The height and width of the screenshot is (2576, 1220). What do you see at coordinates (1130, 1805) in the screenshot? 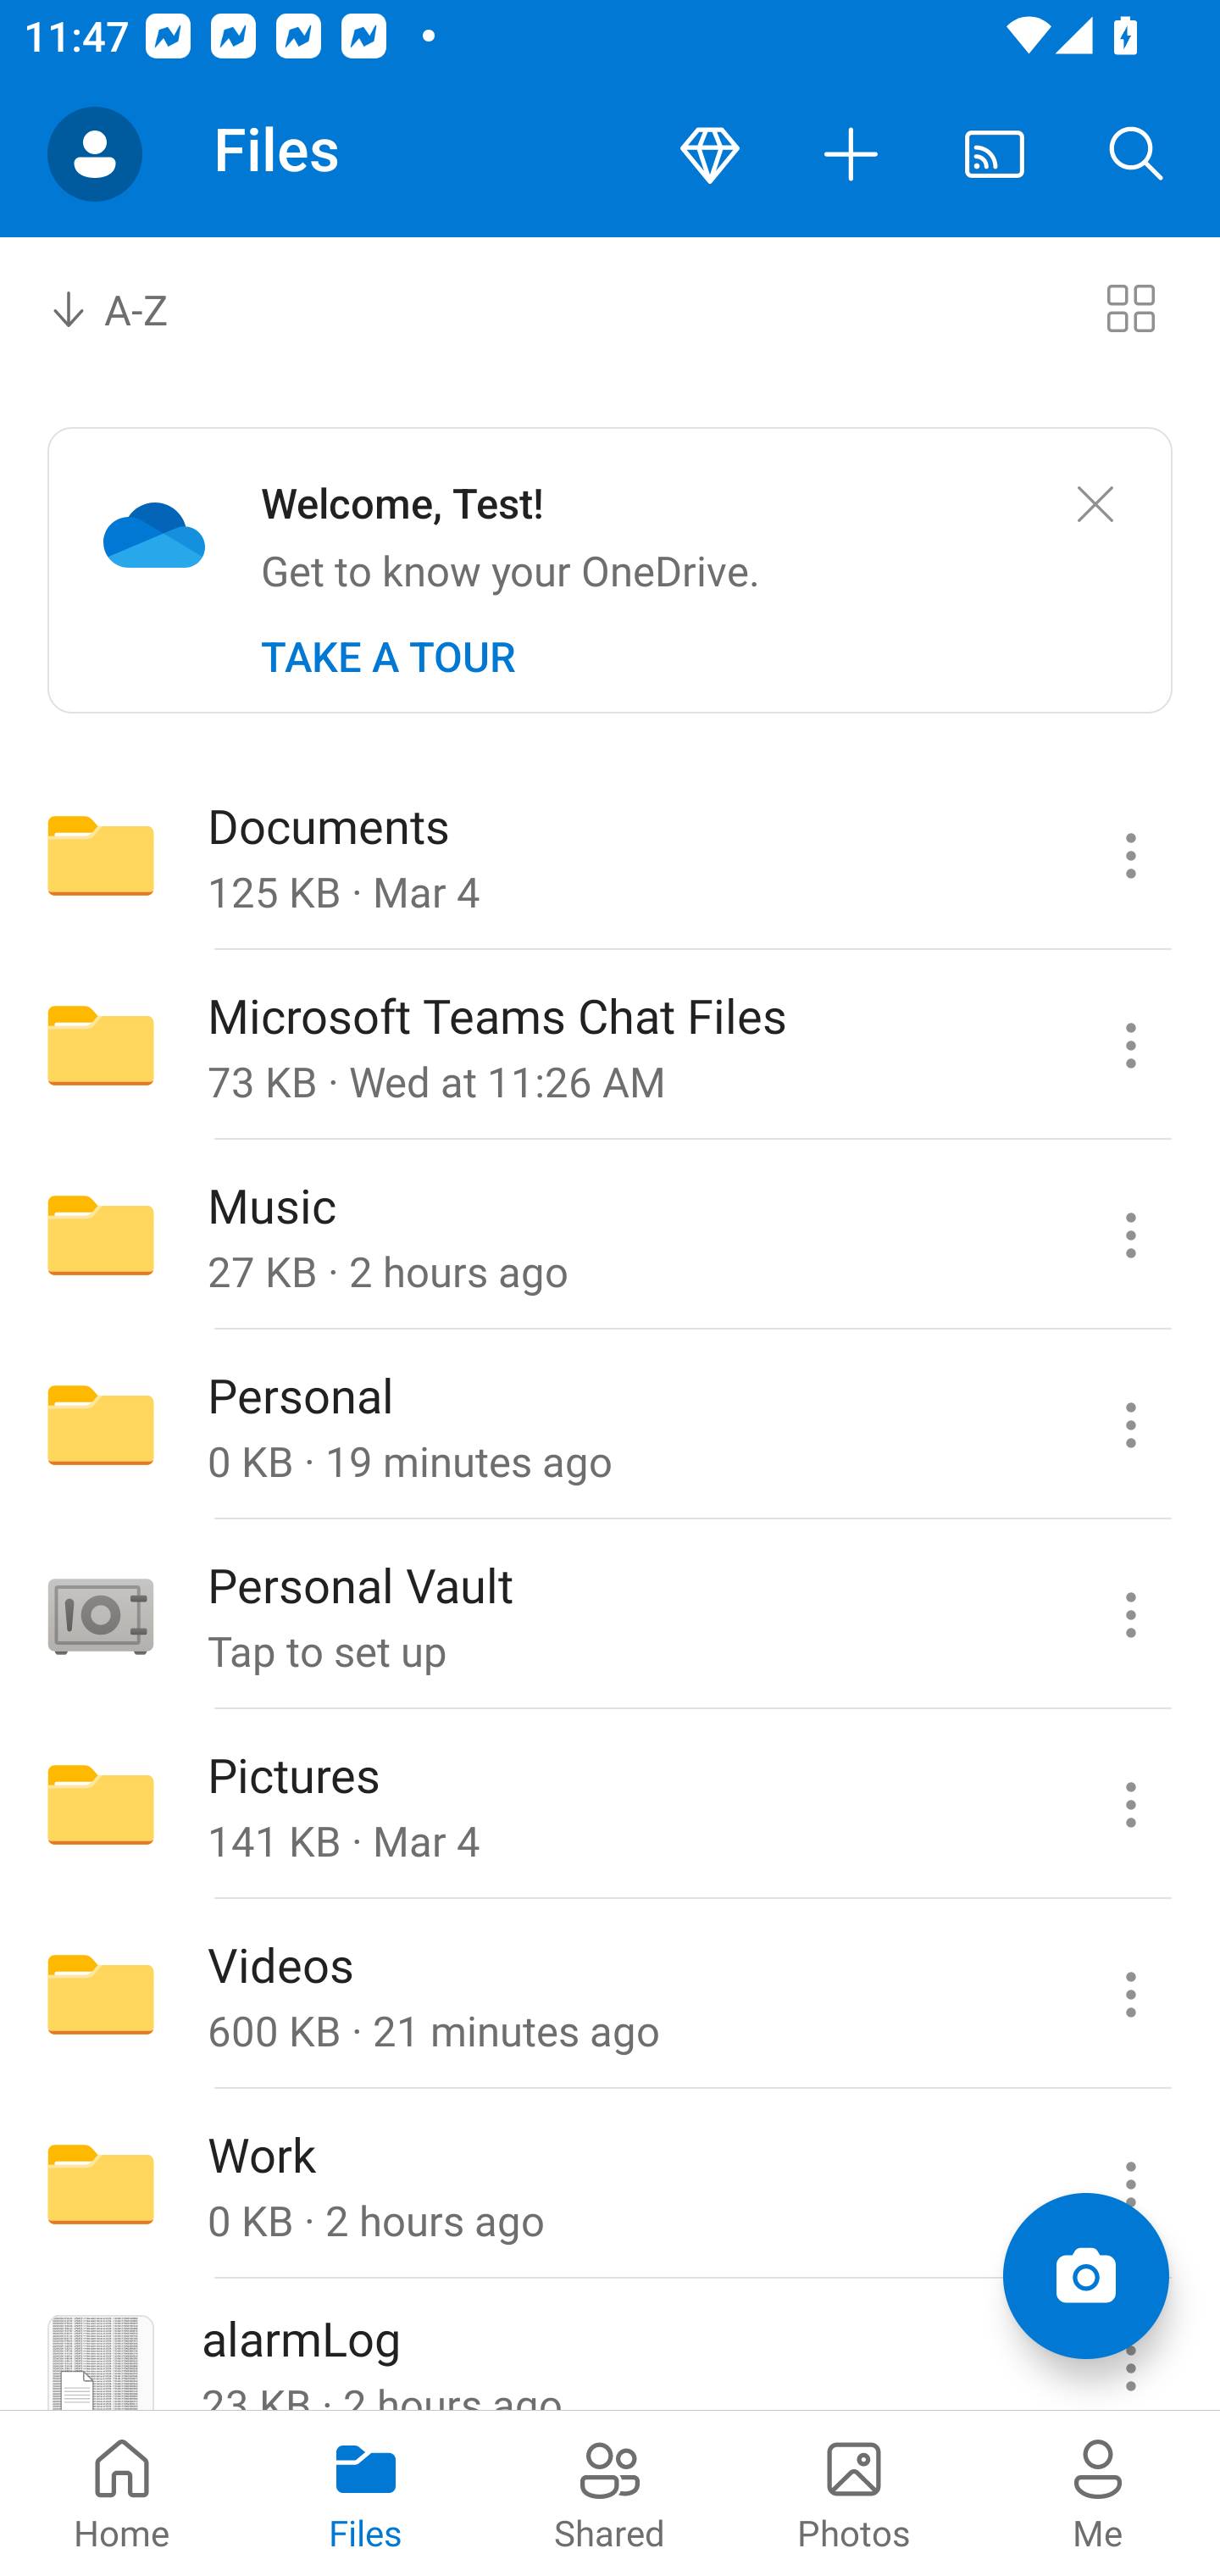
I see `Pictures commands` at bounding box center [1130, 1805].